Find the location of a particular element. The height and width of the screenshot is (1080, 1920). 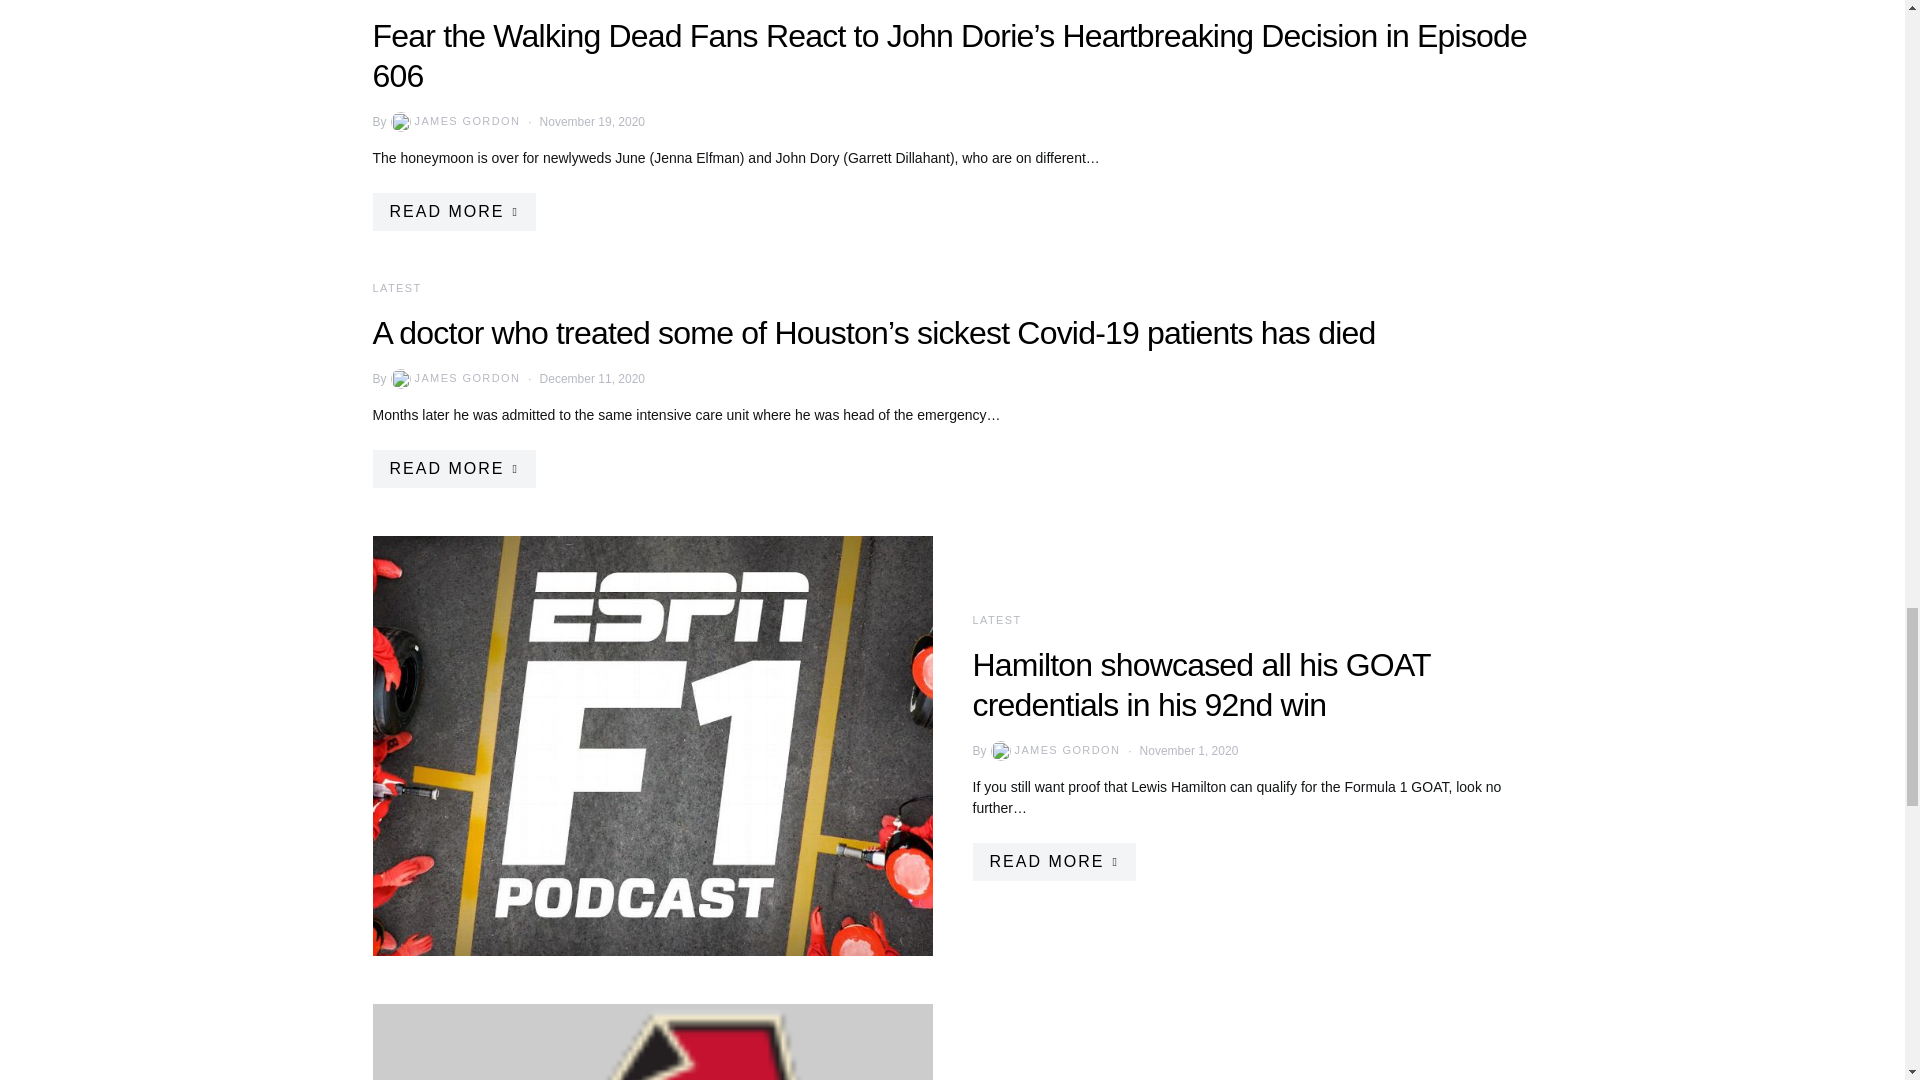

LATEST is located at coordinates (396, 287).